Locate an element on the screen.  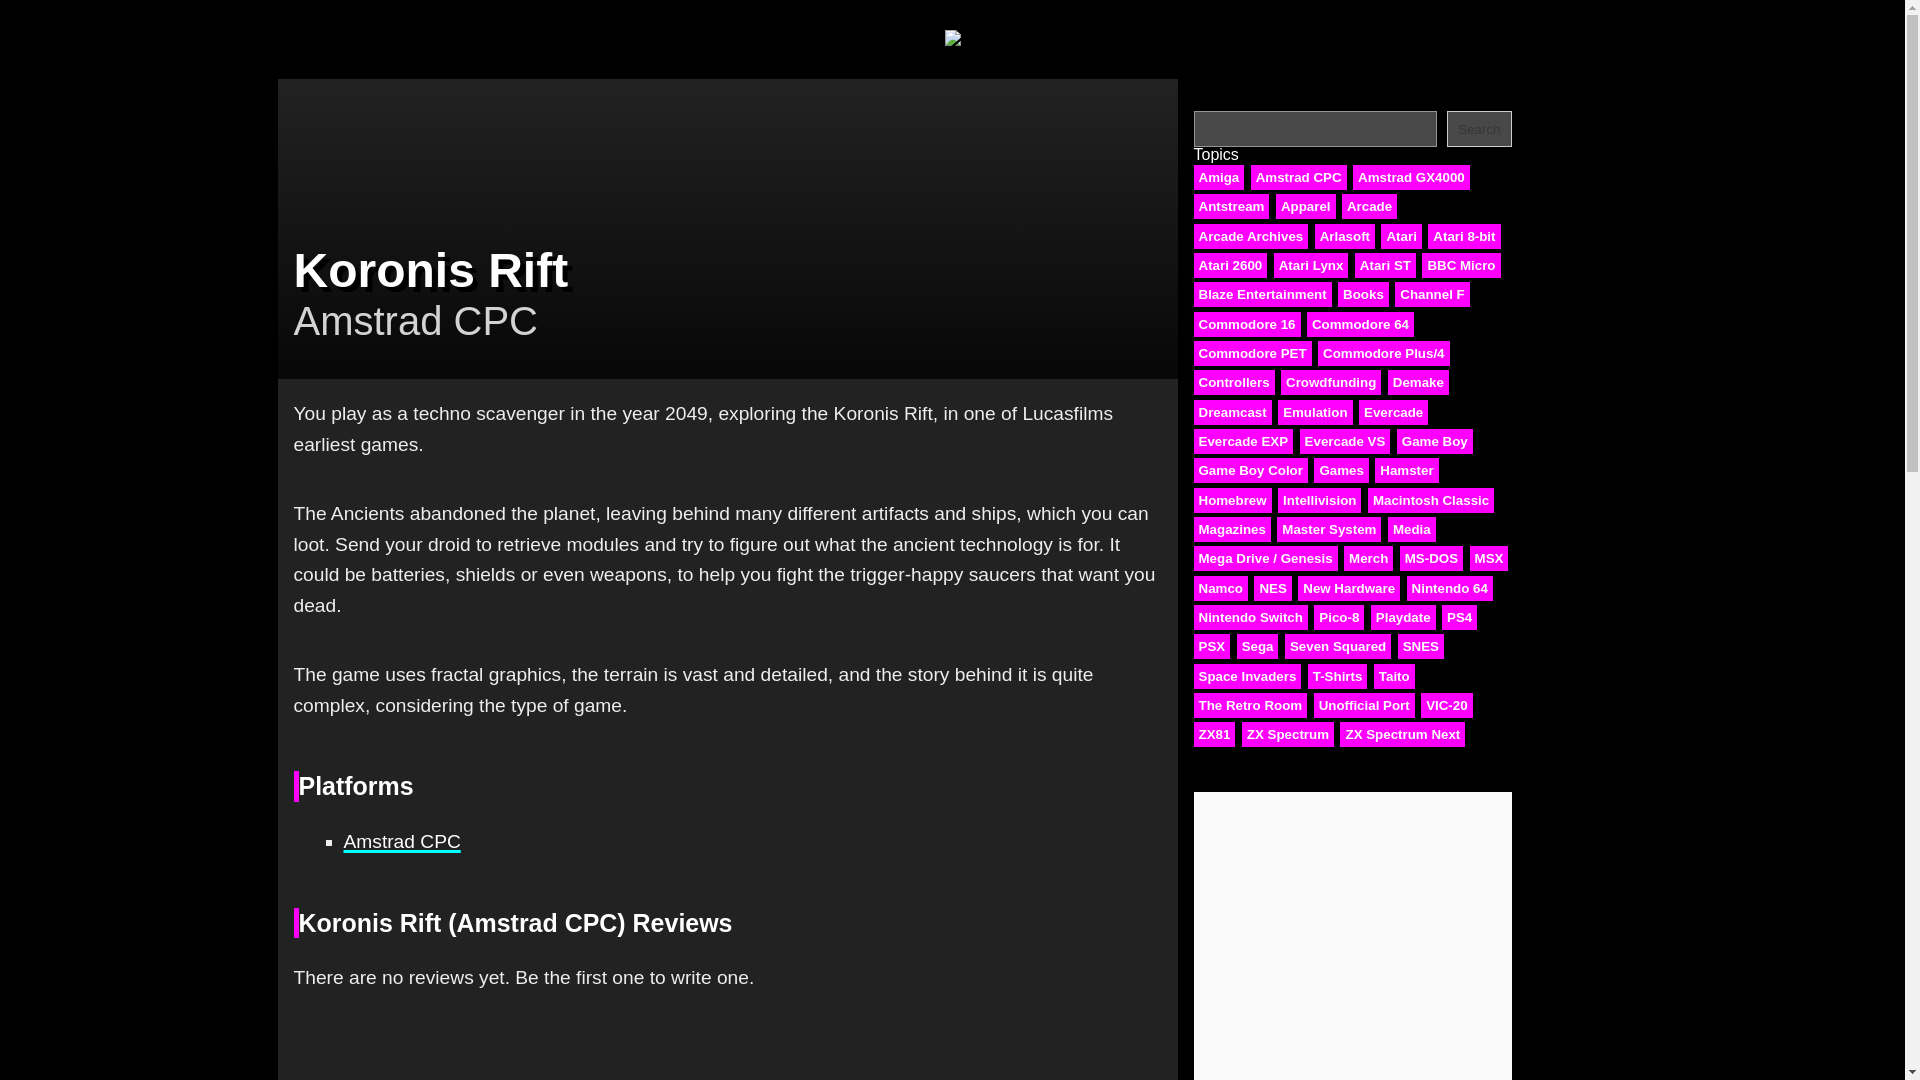
Game Boy Color is located at coordinates (1250, 470).